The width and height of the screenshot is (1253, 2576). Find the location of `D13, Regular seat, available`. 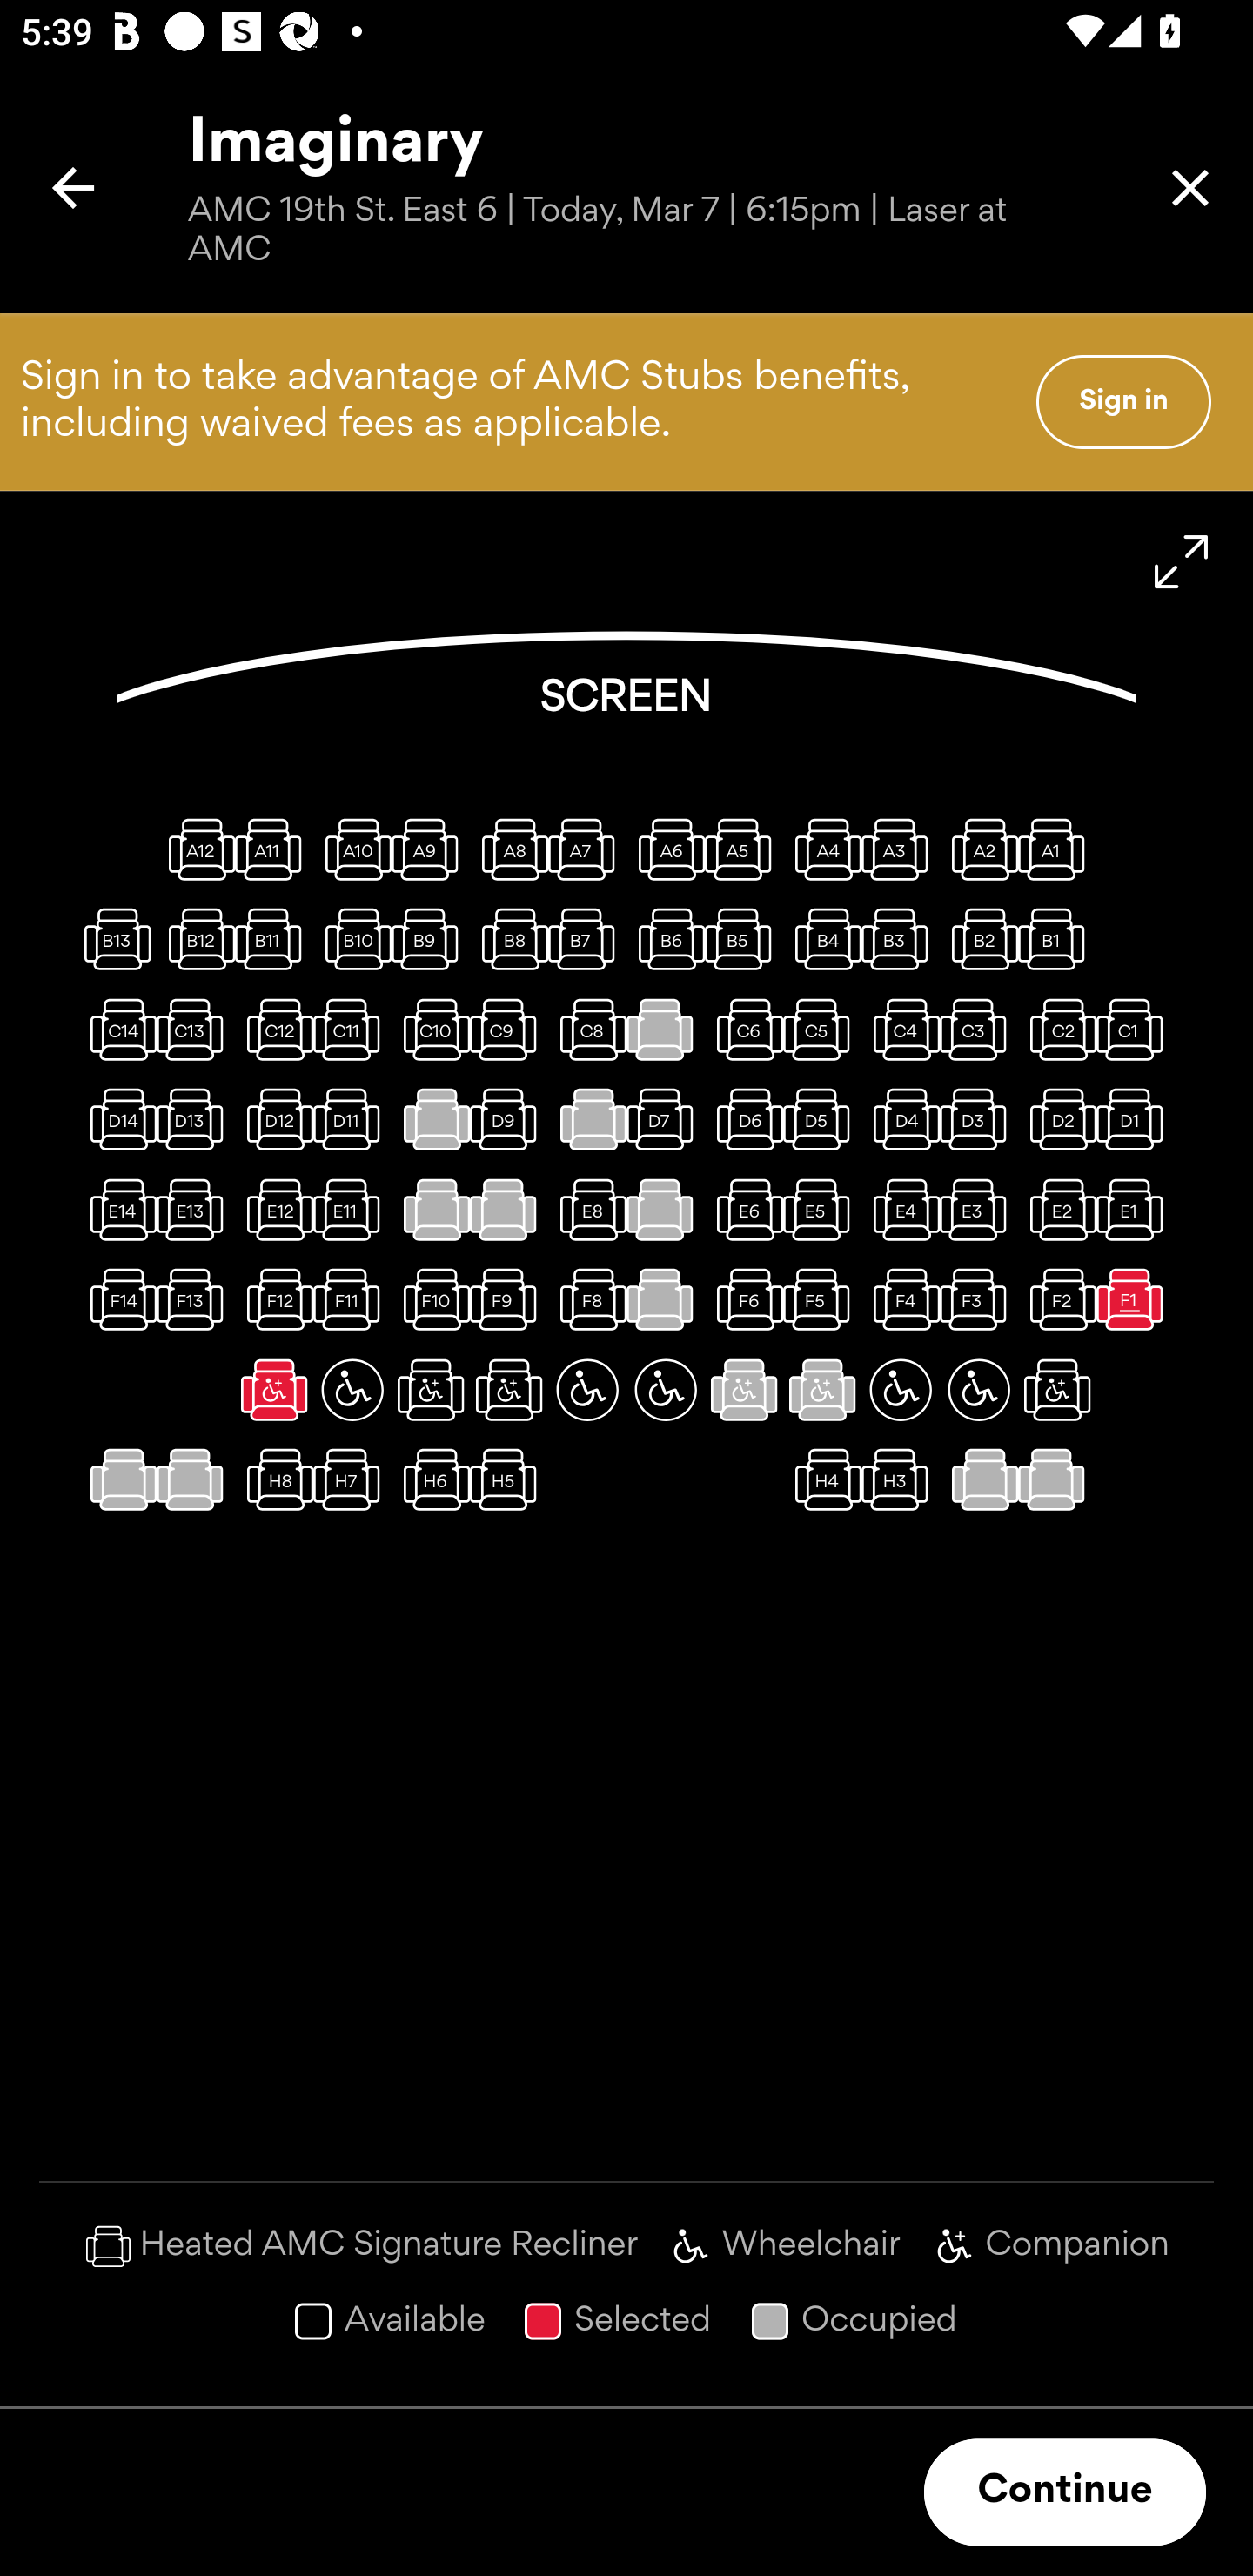

D13, Regular seat, available is located at coordinates (196, 1119).